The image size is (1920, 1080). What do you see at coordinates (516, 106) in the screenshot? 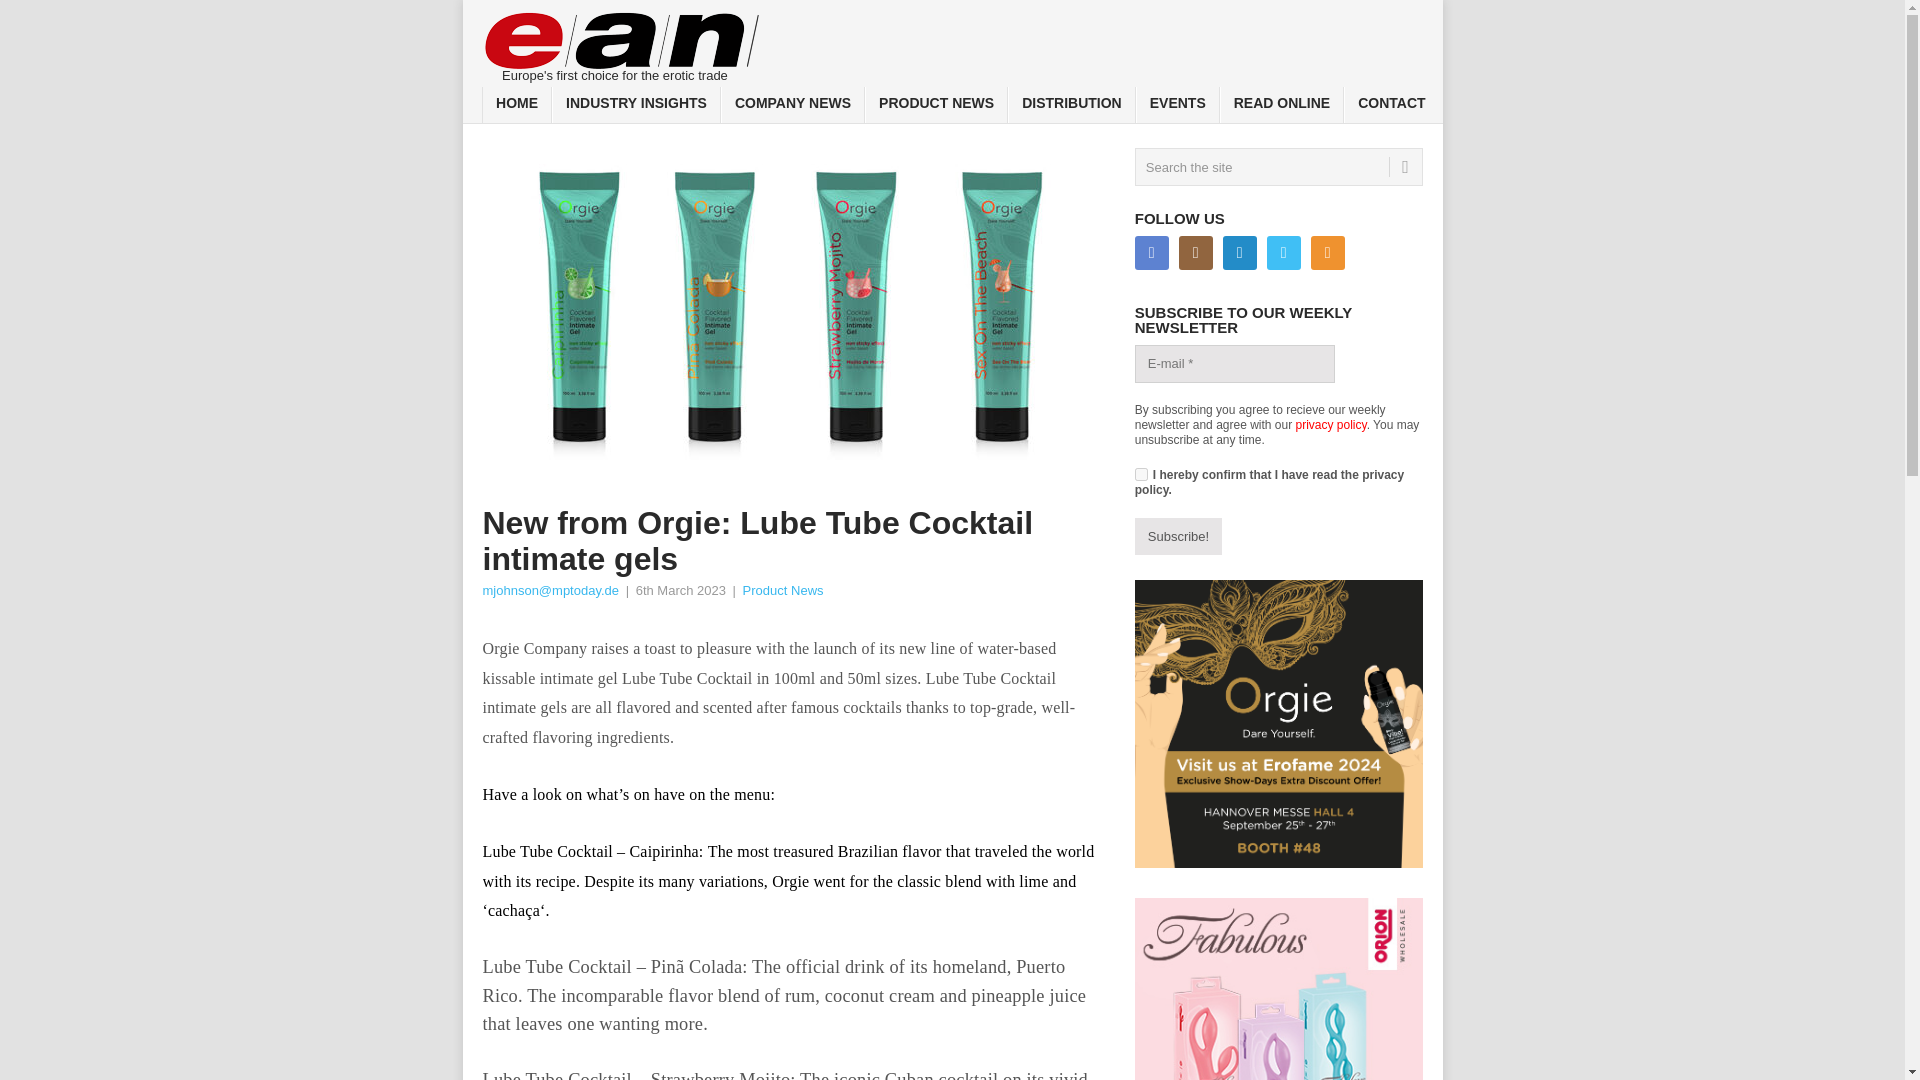
I see `HOME` at bounding box center [516, 106].